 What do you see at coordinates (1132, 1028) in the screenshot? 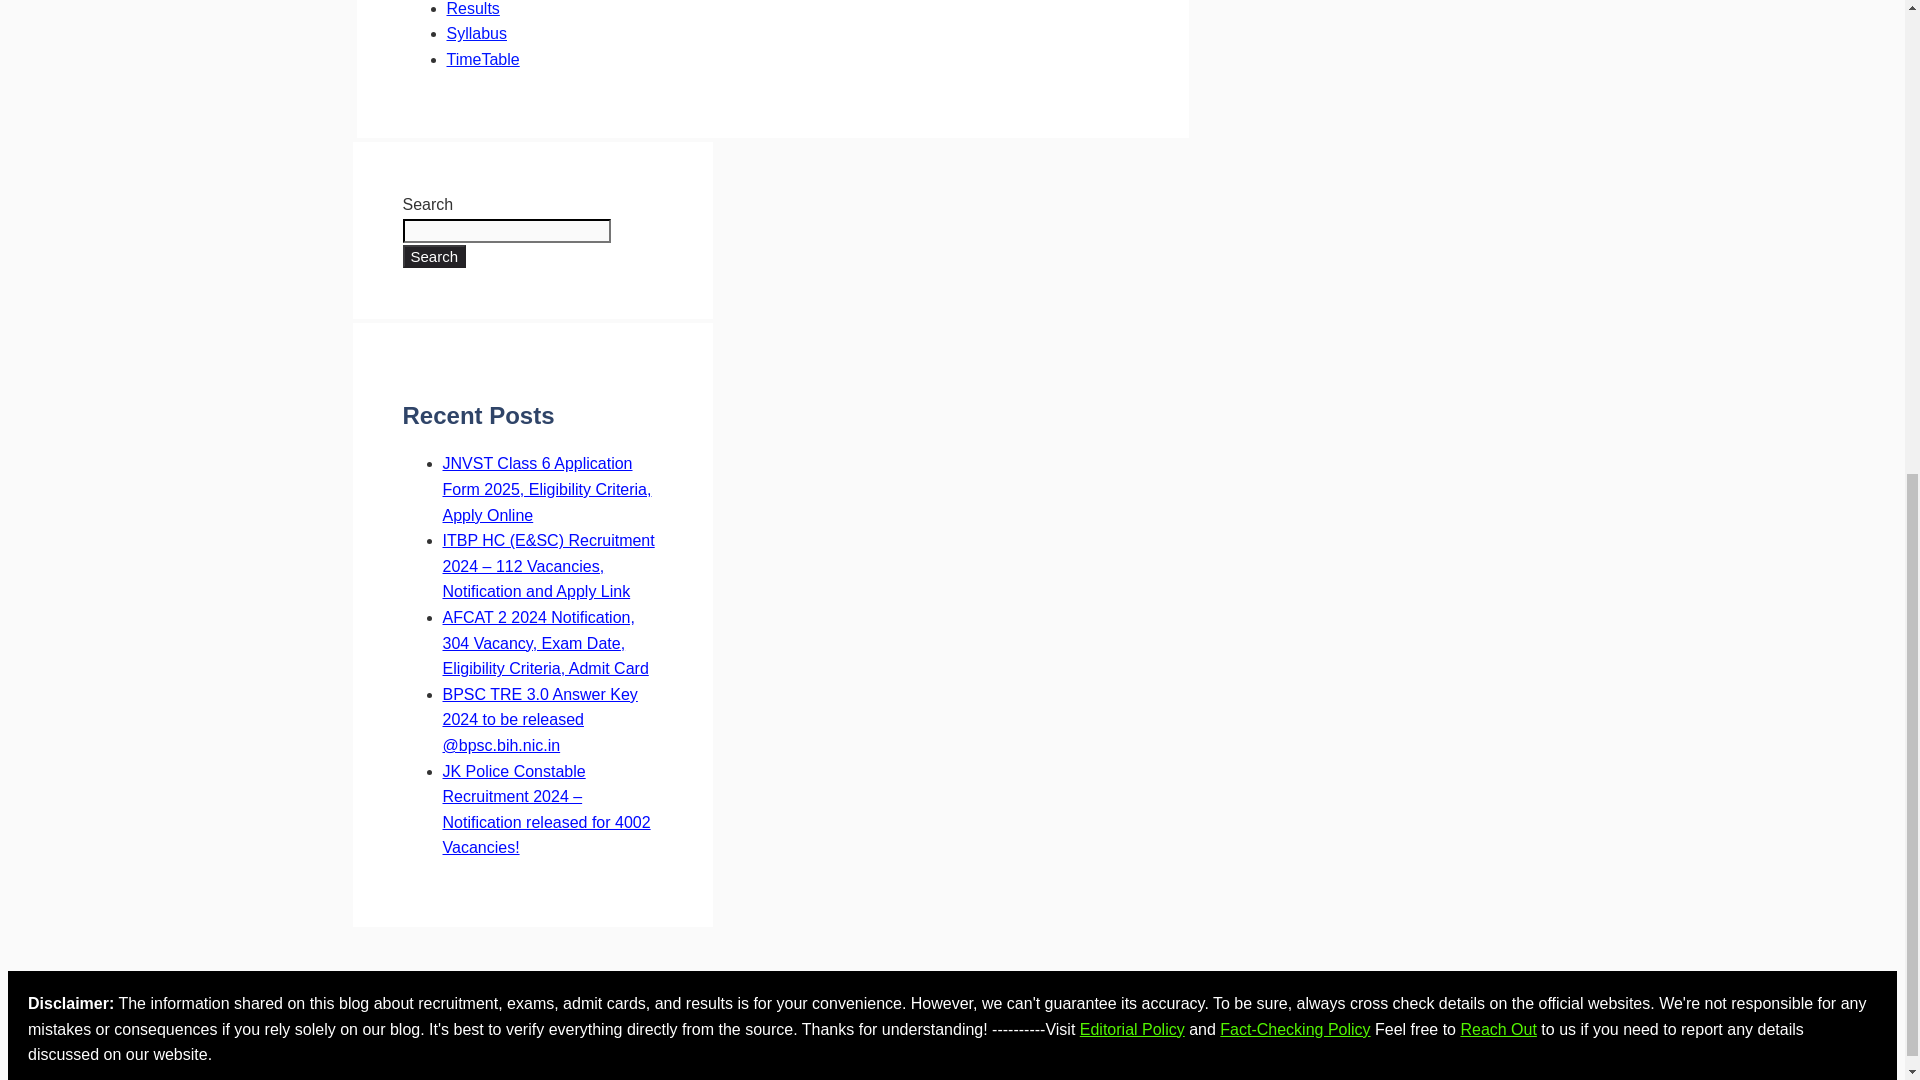
I see `Editorial Policy` at bounding box center [1132, 1028].